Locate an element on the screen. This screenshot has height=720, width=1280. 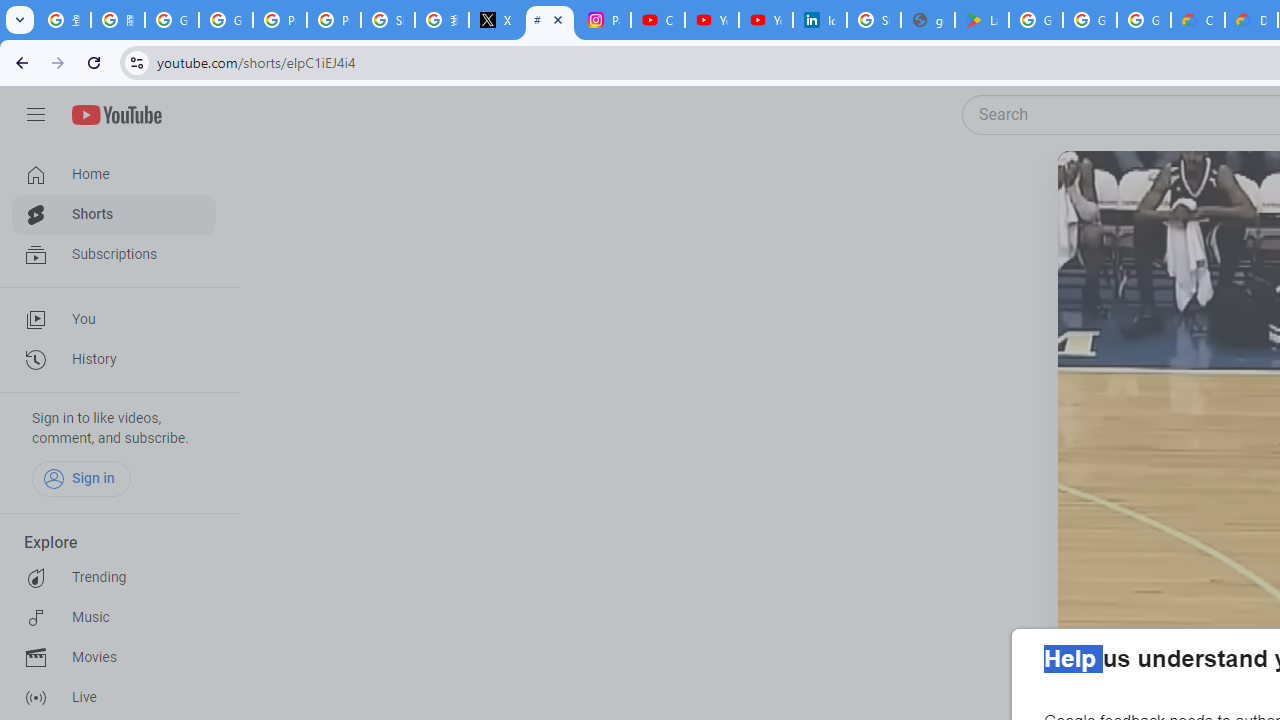
Play (k) is located at coordinates (1097, 191).